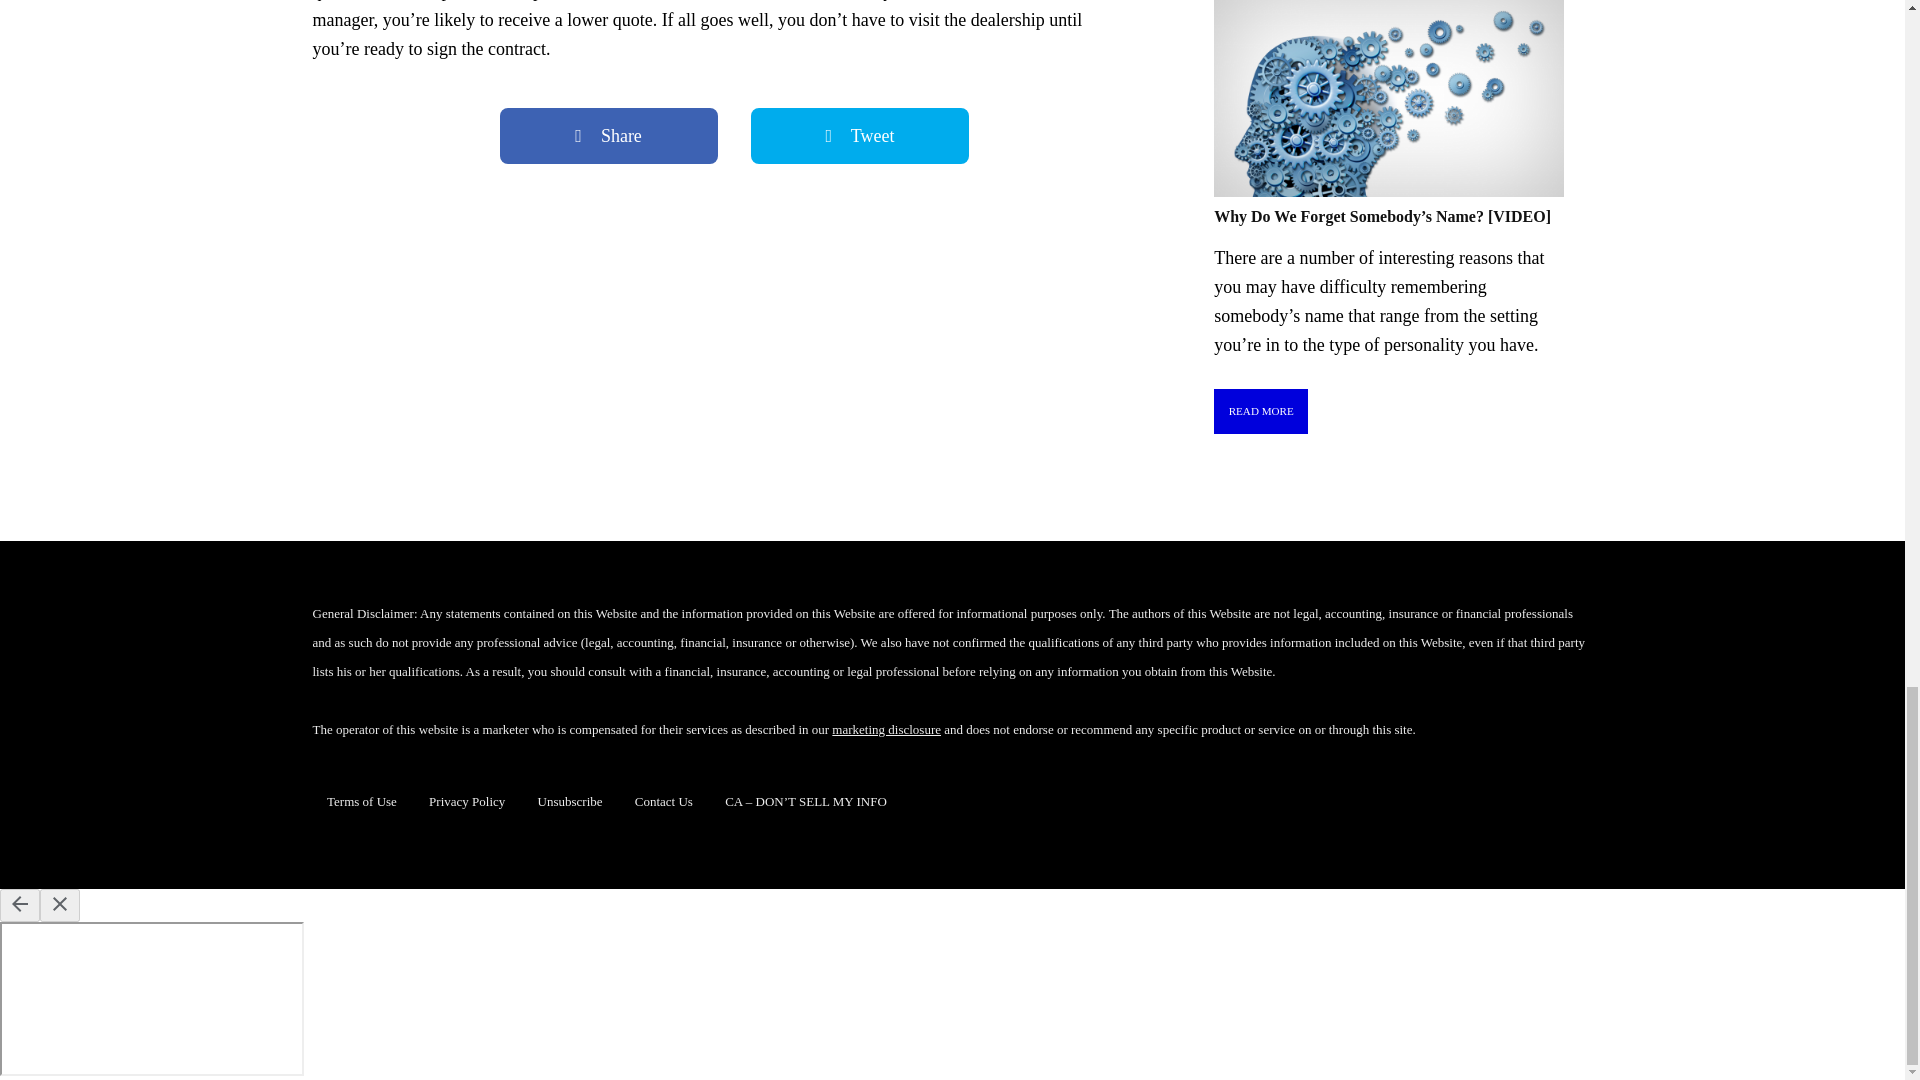 This screenshot has height=1080, width=1920. What do you see at coordinates (664, 800) in the screenshot?
I see `Contact Us` at bounding box center [664, 800].